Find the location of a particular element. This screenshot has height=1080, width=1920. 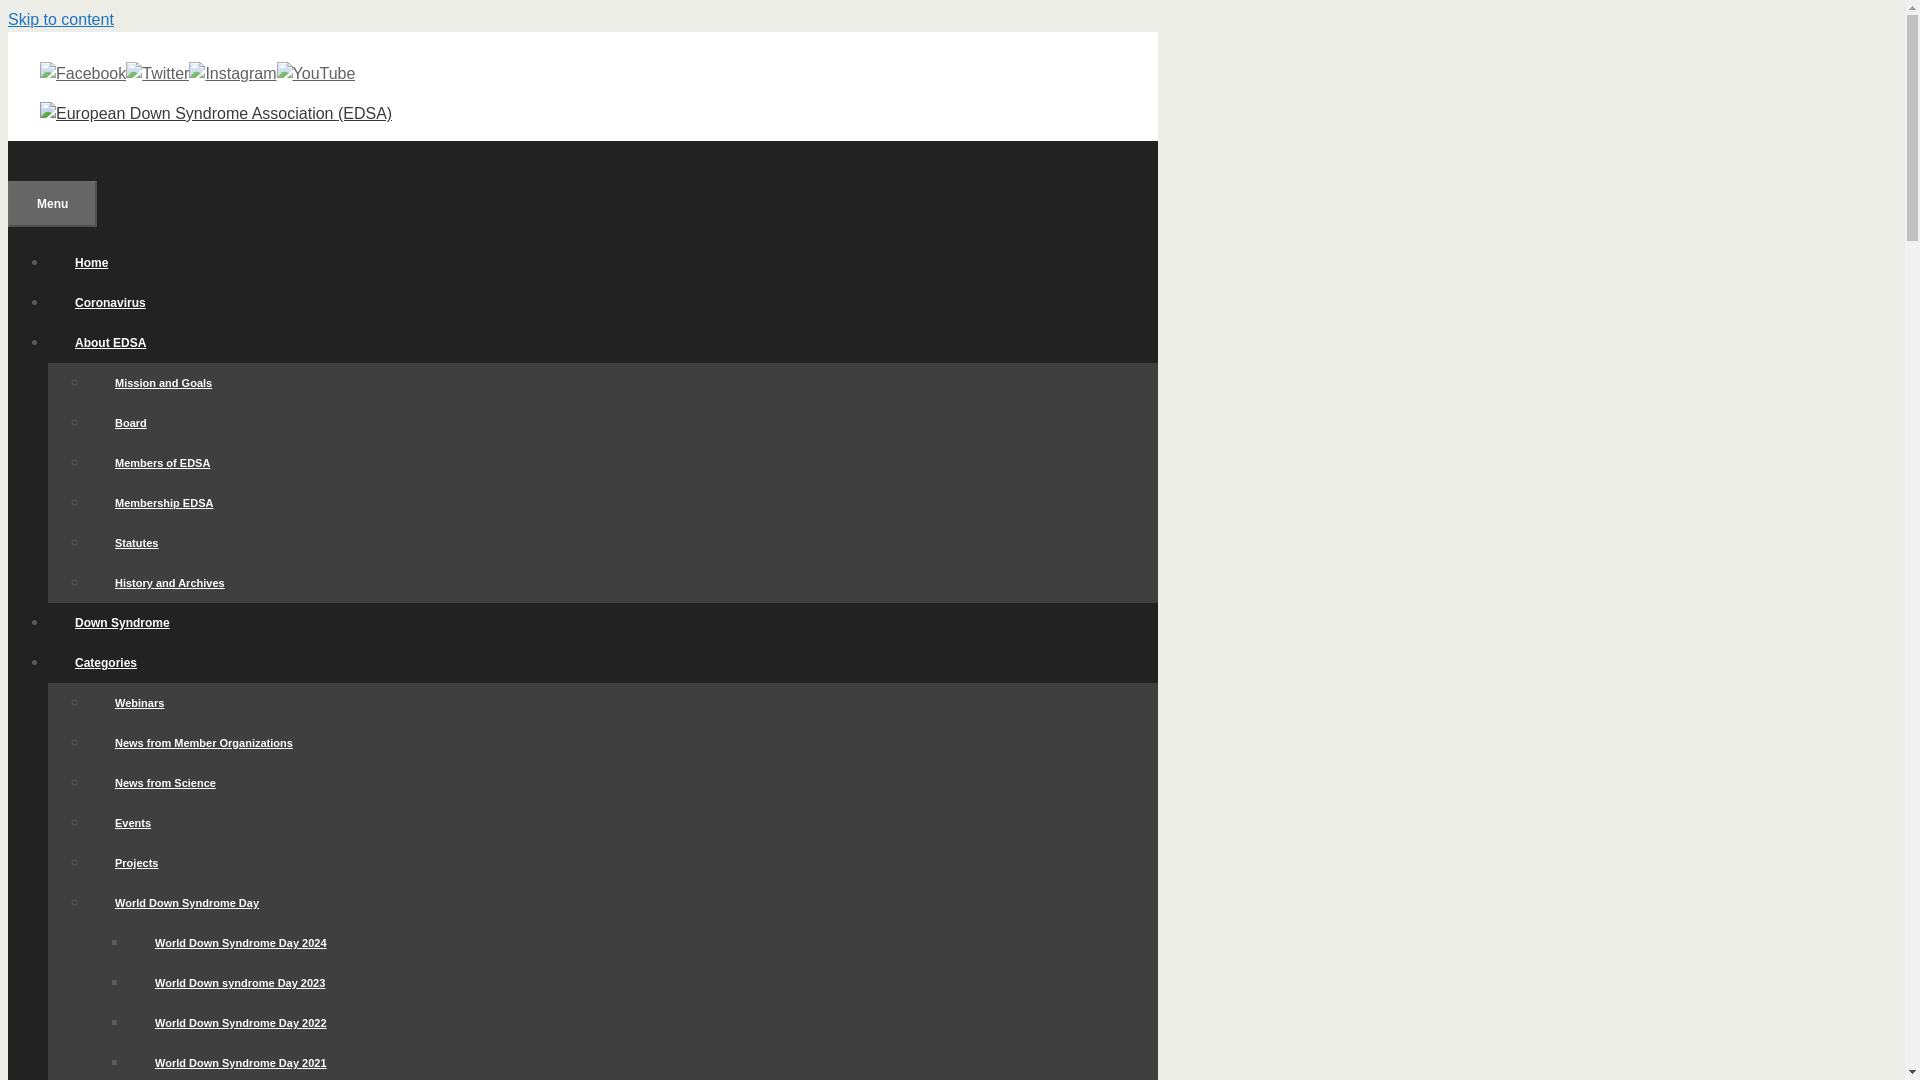

Skip to content is located at coordinates (60, 19).